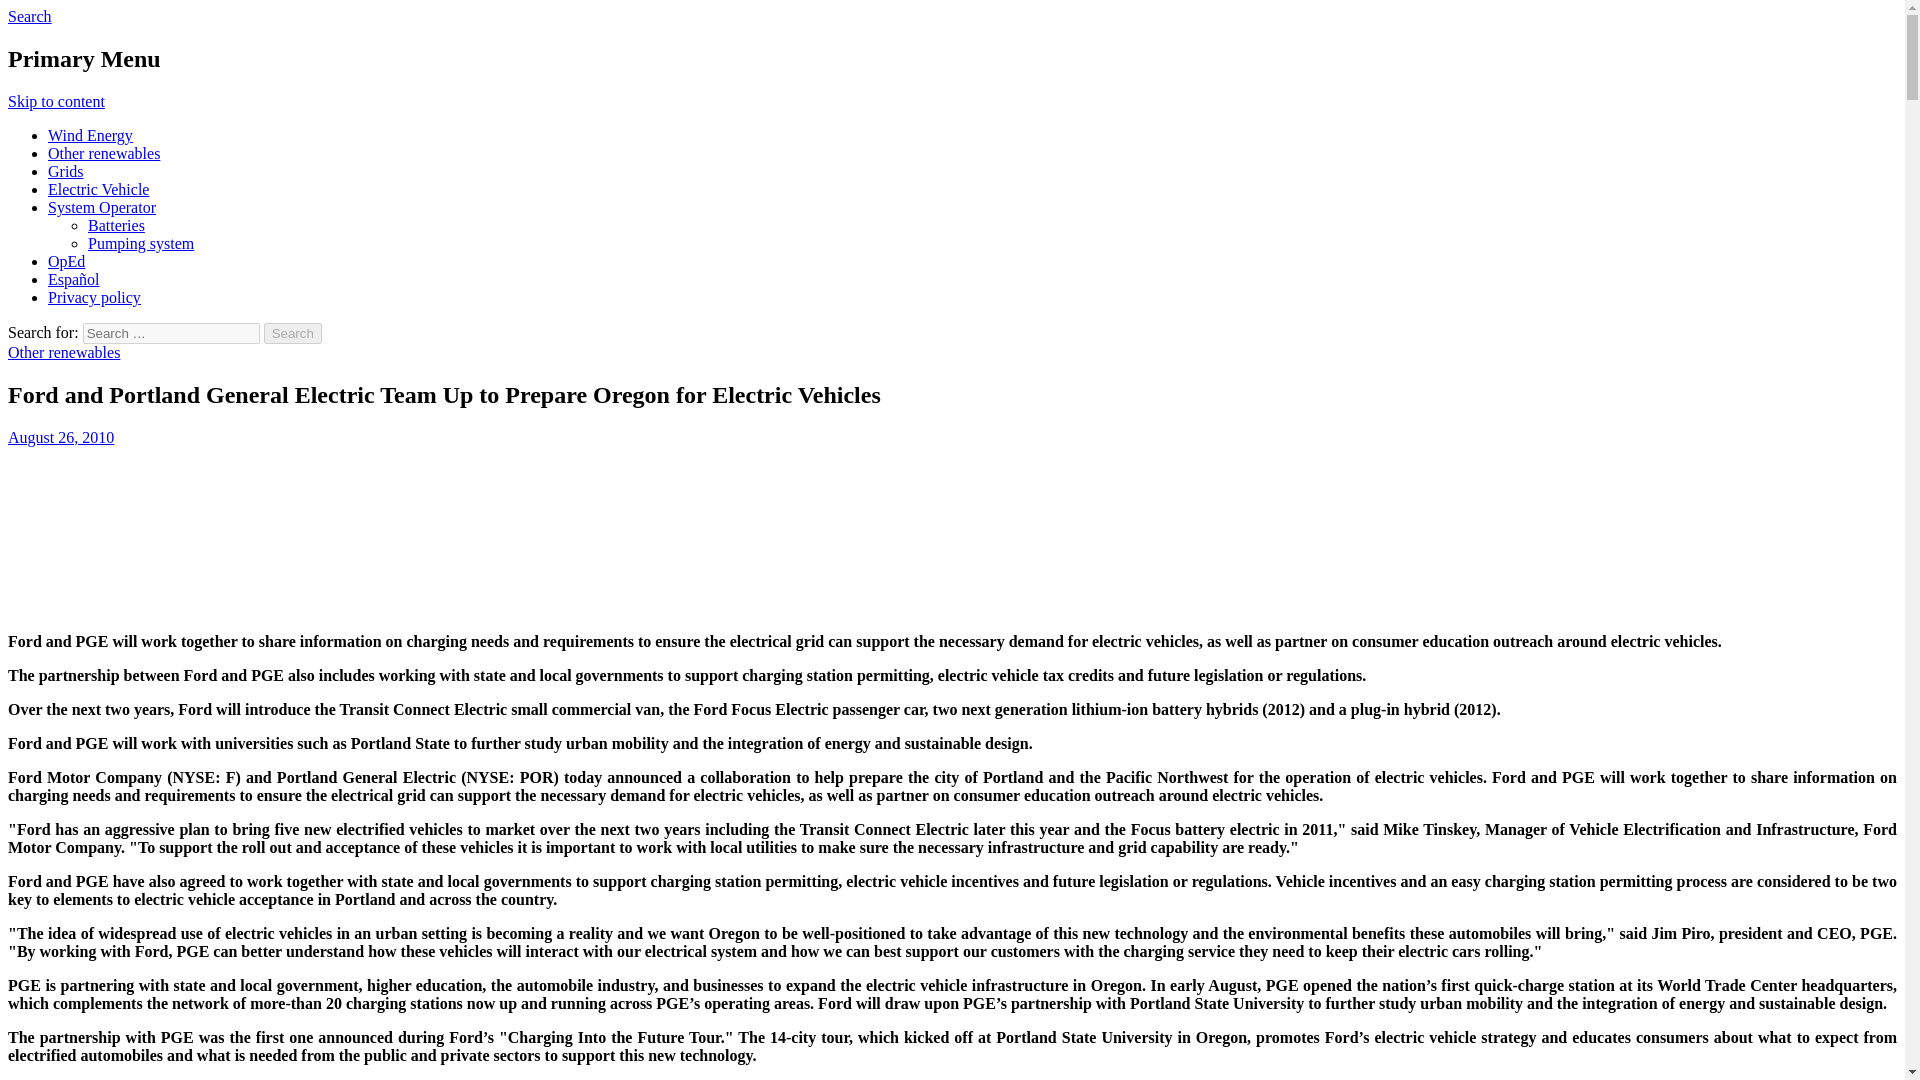 The height and width of the screenshot is (1080, 1920). What do you see at coordinates (29, 16) in the screenshot?
I see `Search` at bounding box center [29, 16].